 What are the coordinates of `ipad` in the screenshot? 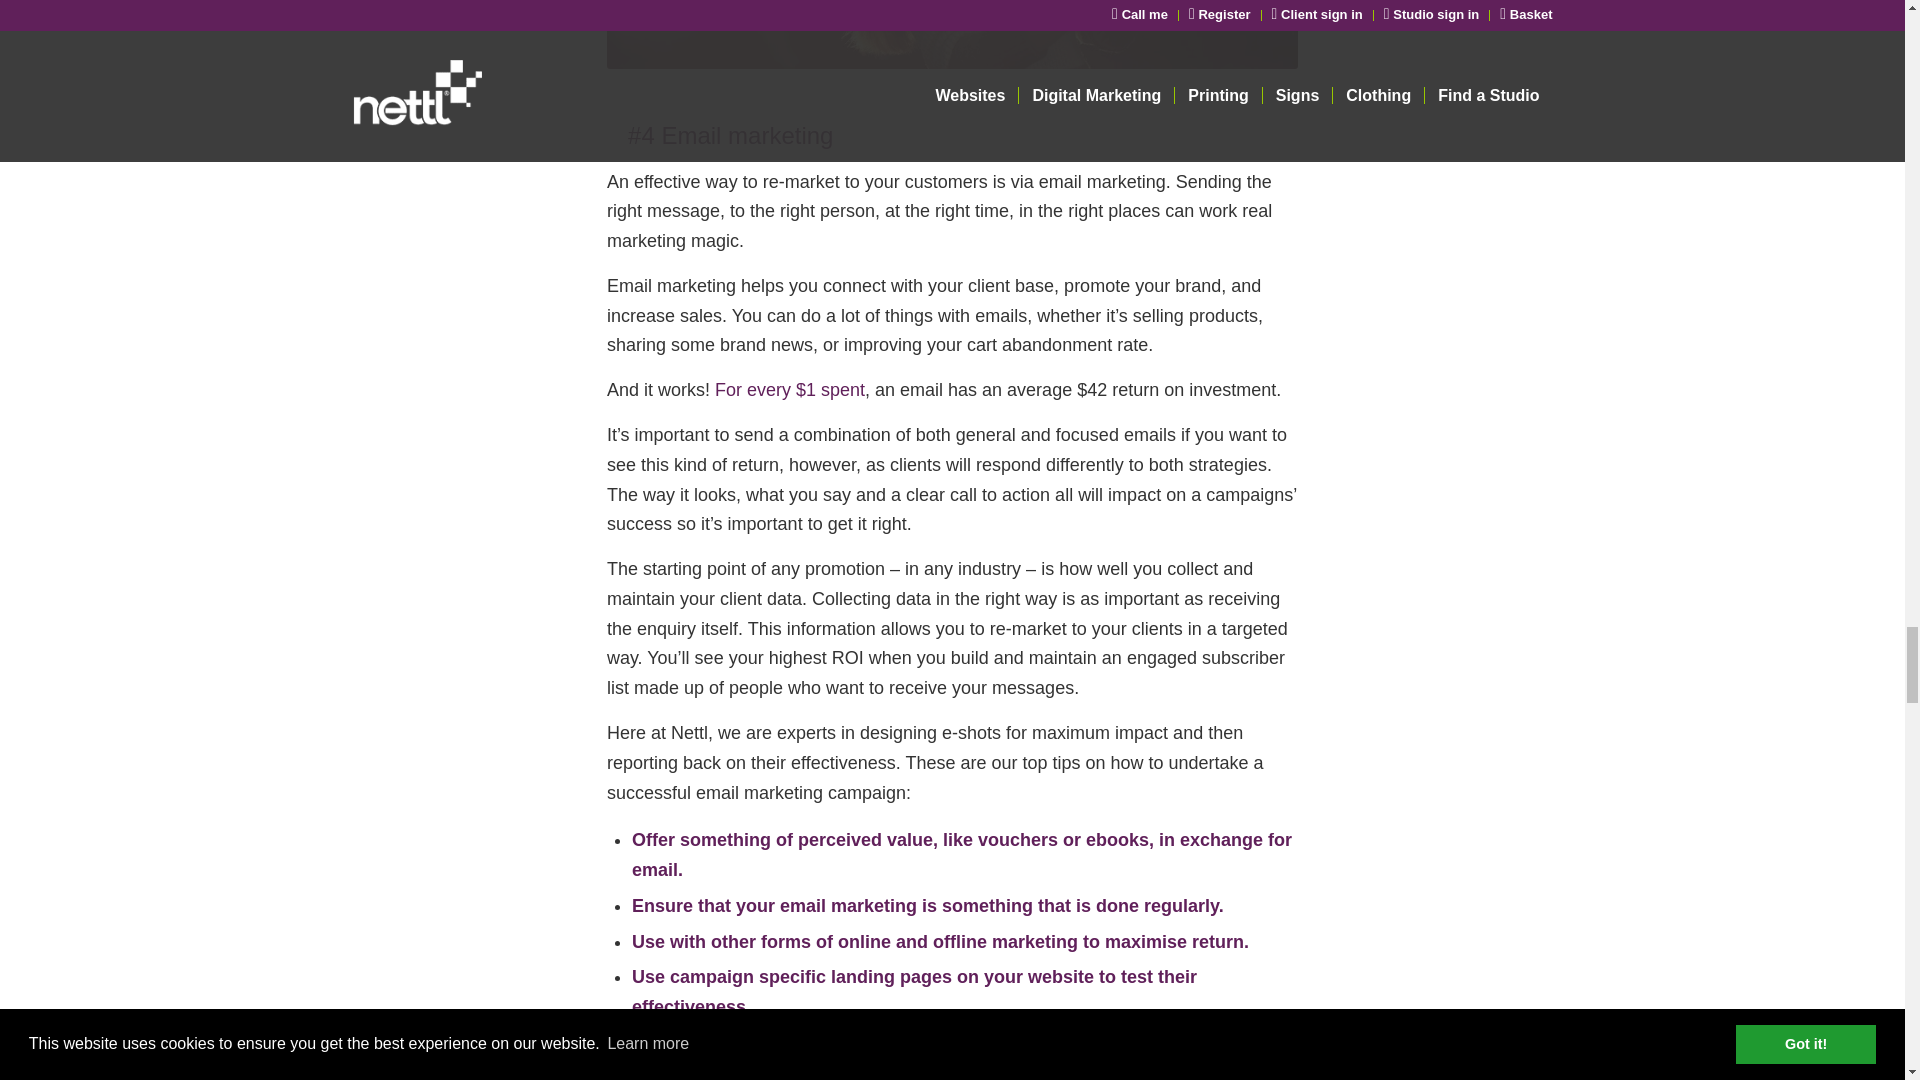 It's located at (952, 34).